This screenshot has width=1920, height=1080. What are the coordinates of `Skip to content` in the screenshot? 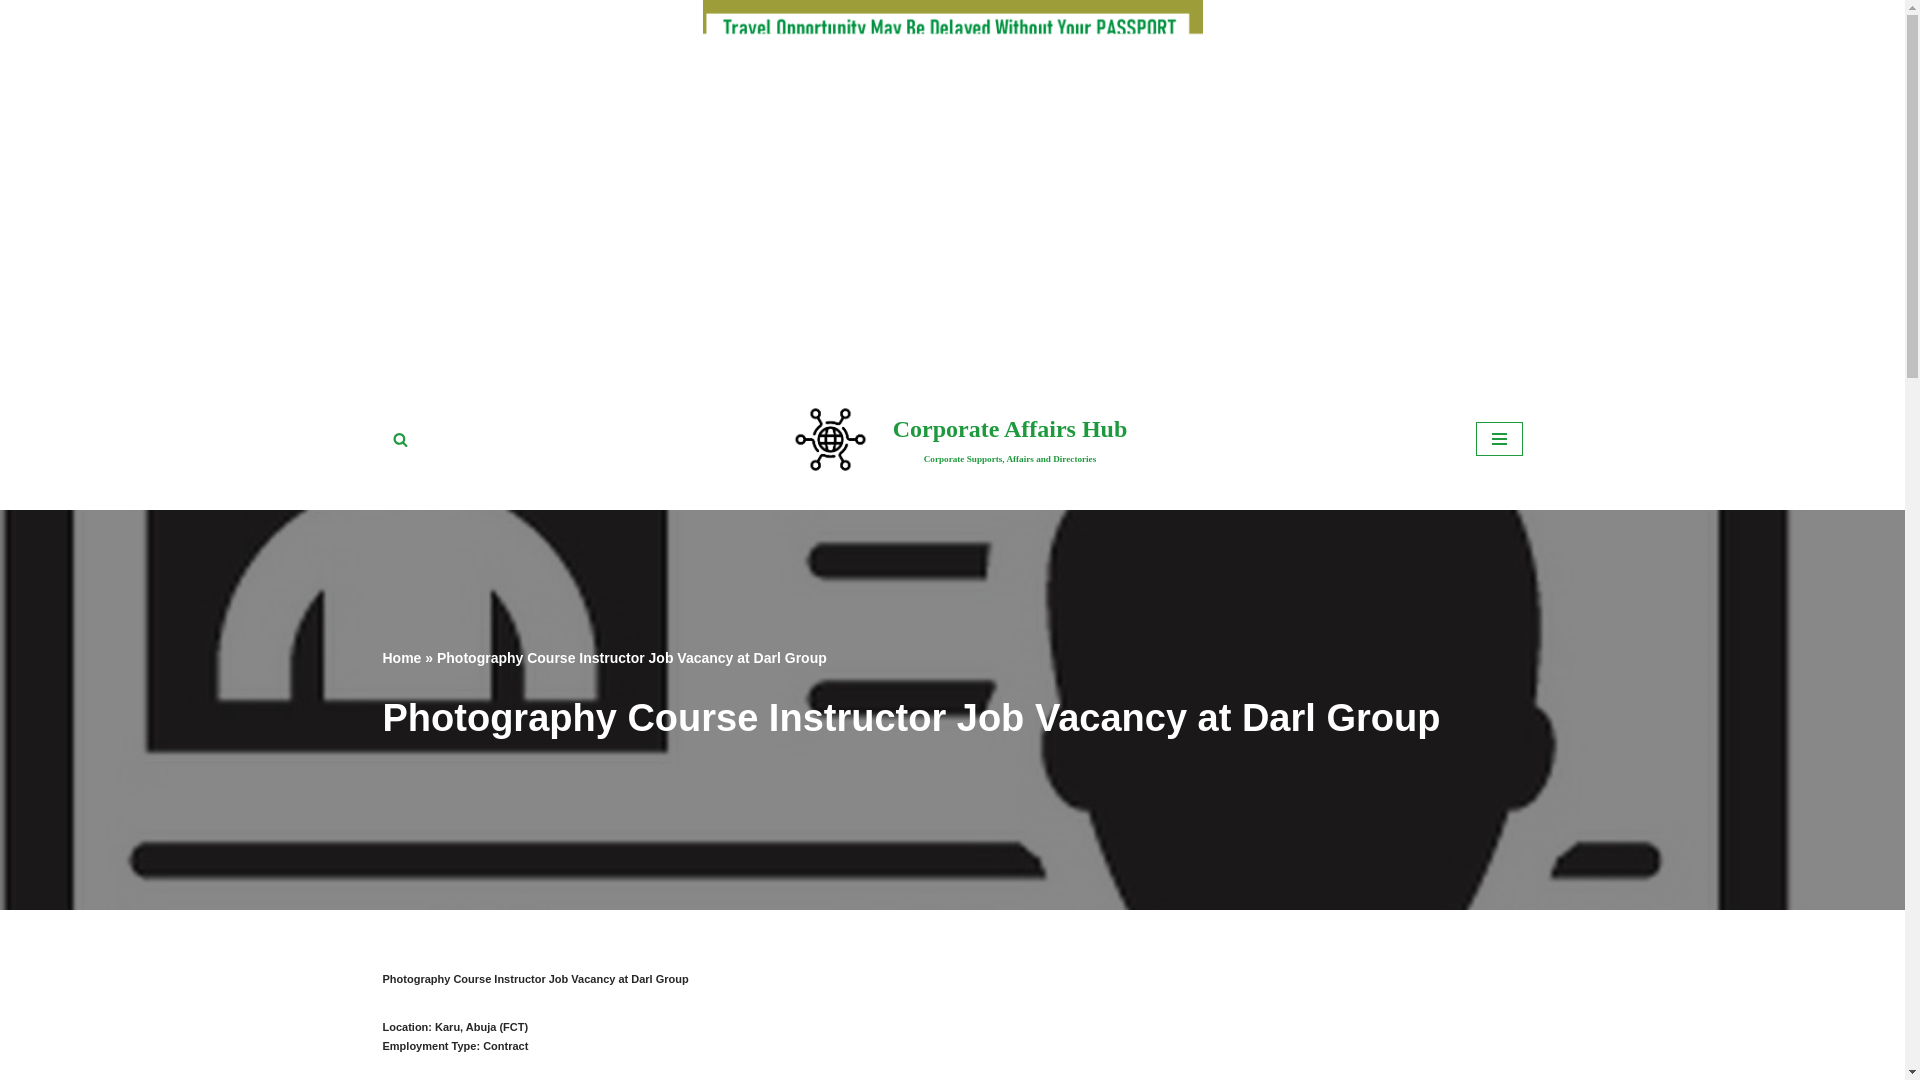 It's located at (15, 410).